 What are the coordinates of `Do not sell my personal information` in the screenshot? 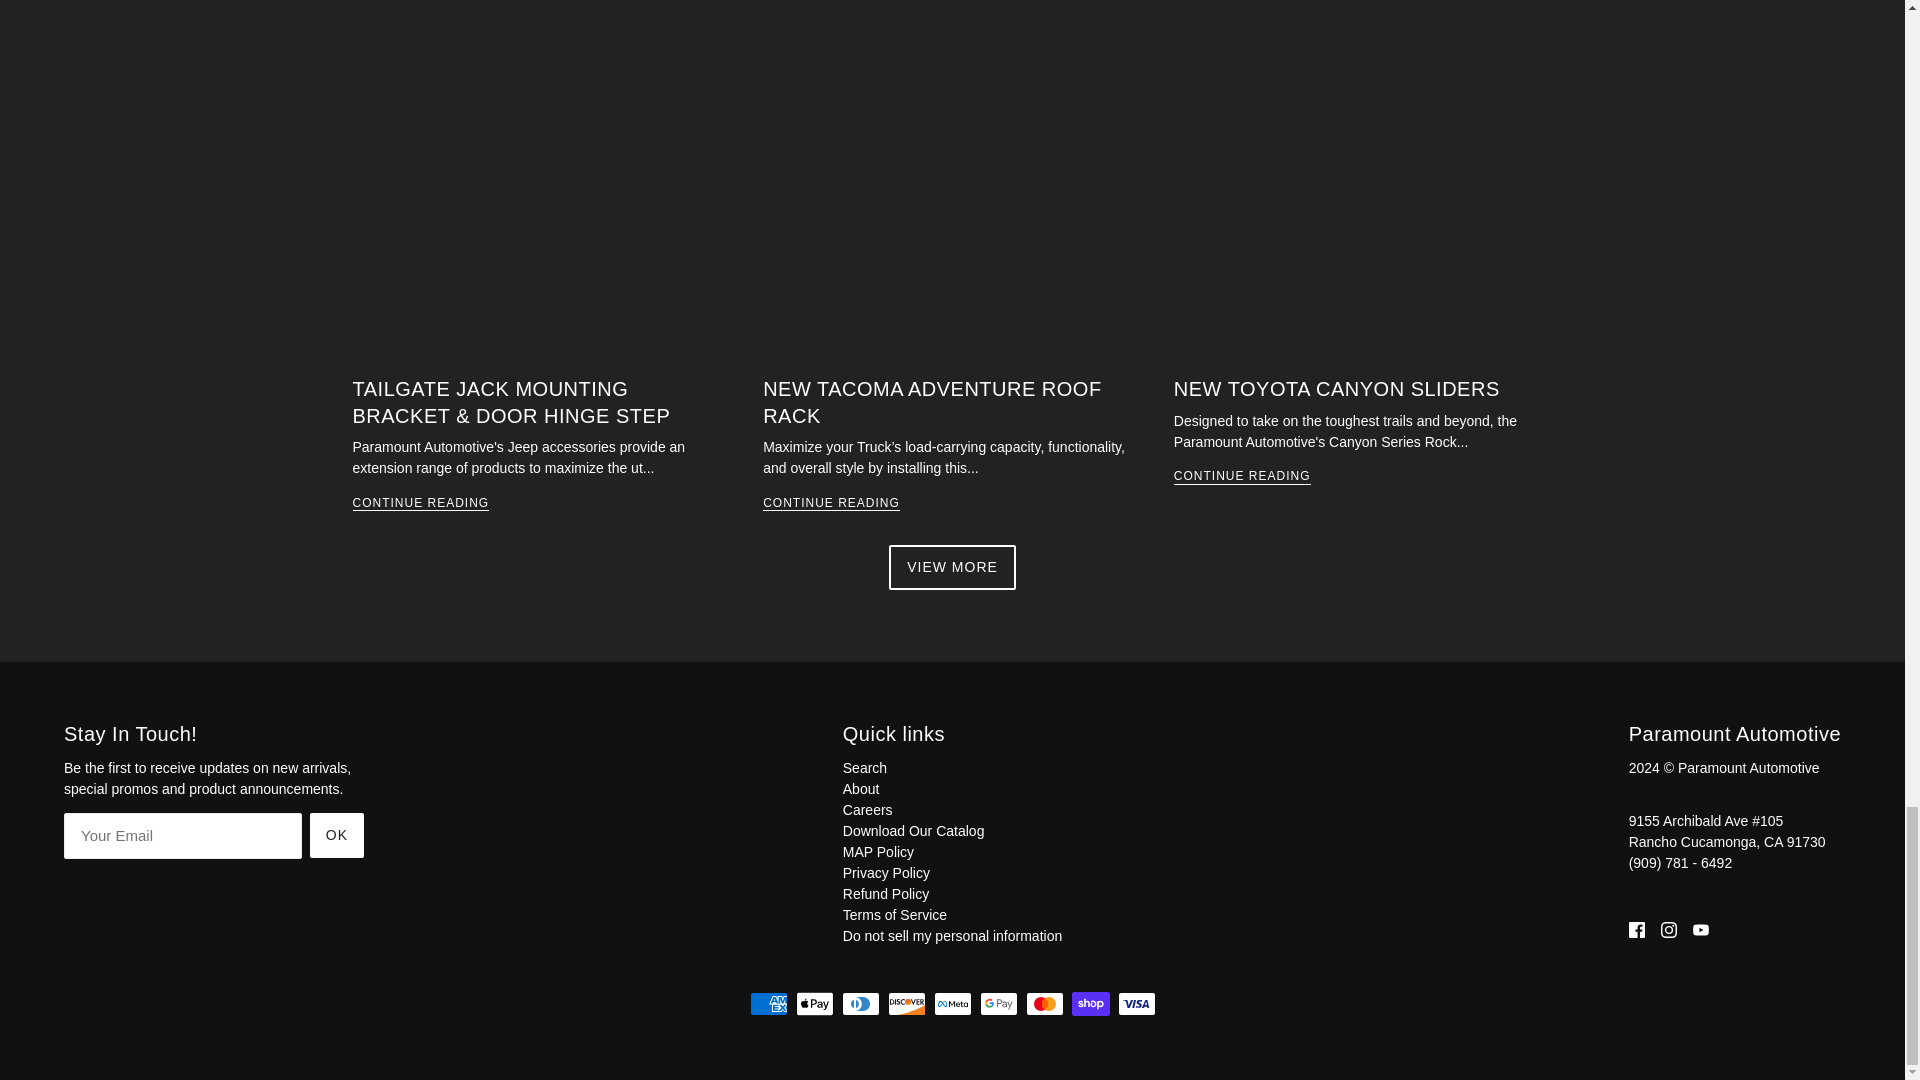 It's located at (952, 935).